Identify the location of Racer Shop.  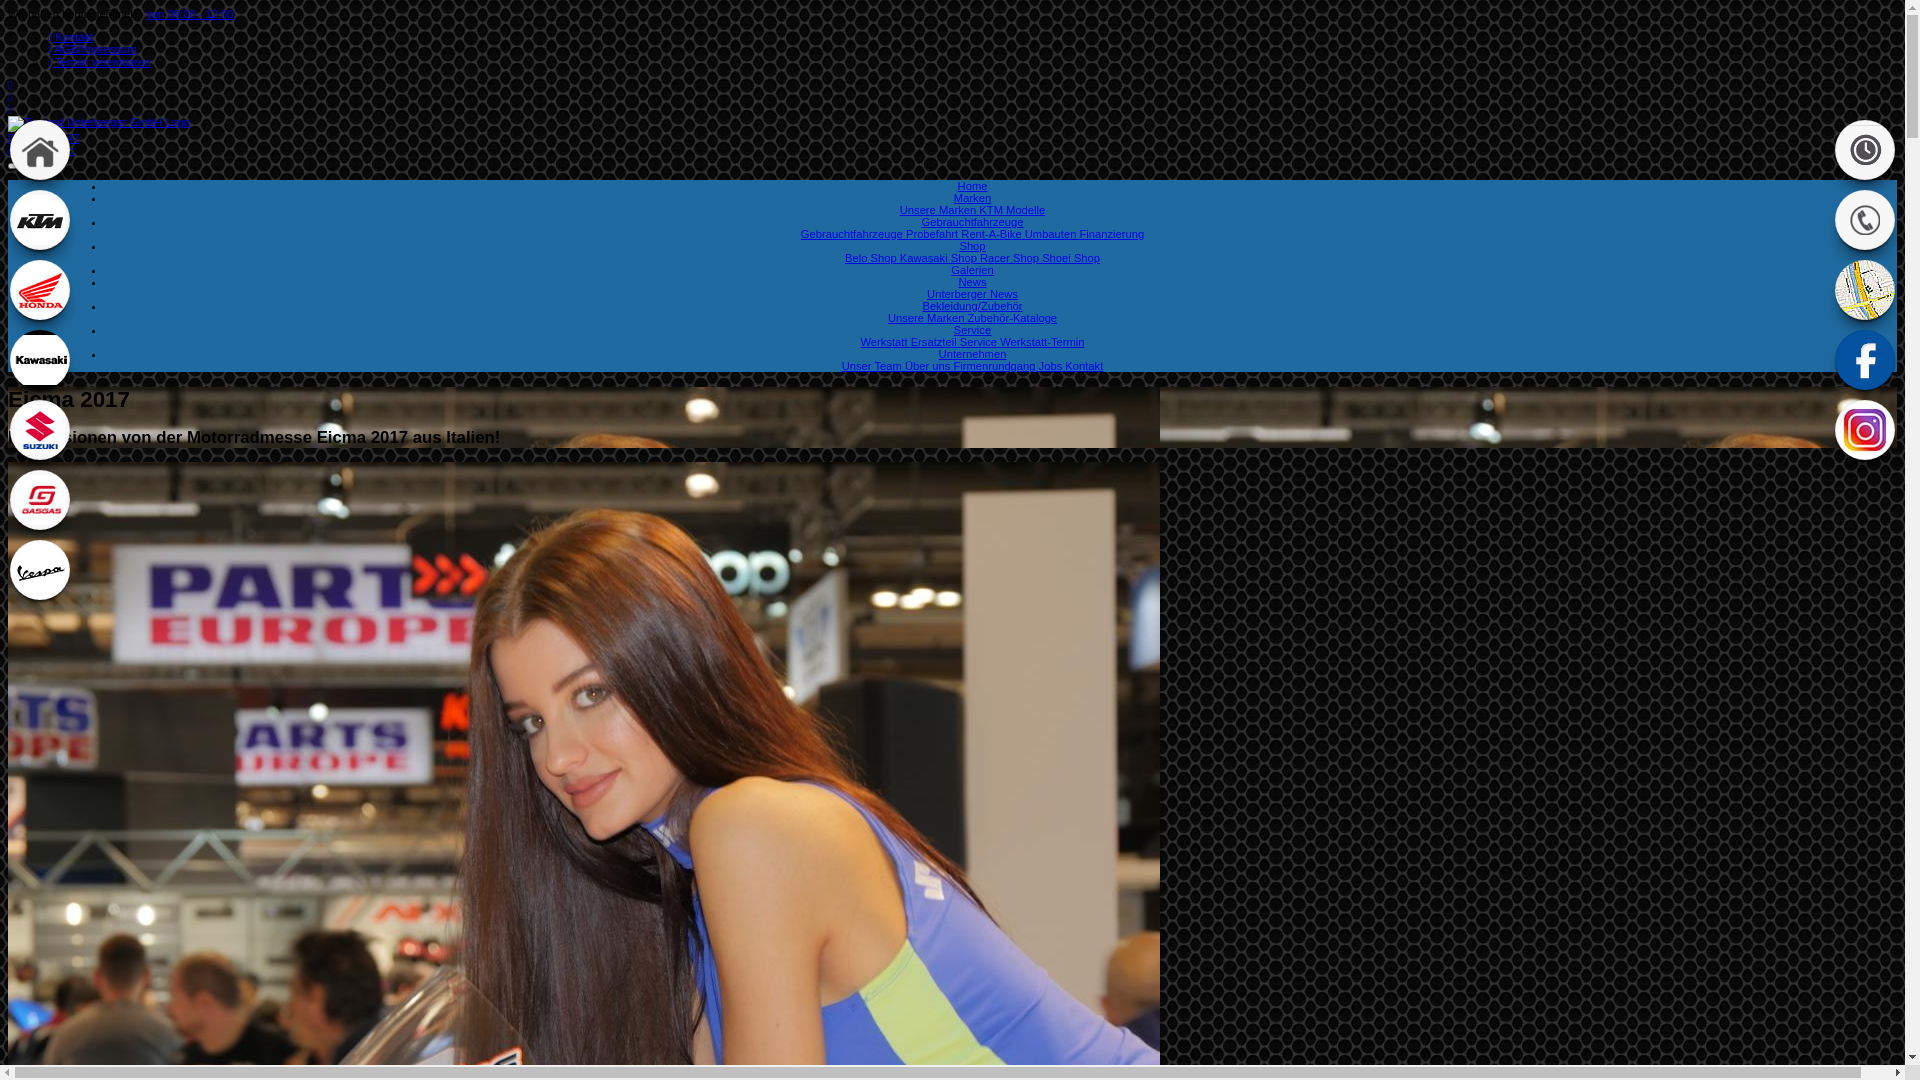
(1010, 258).